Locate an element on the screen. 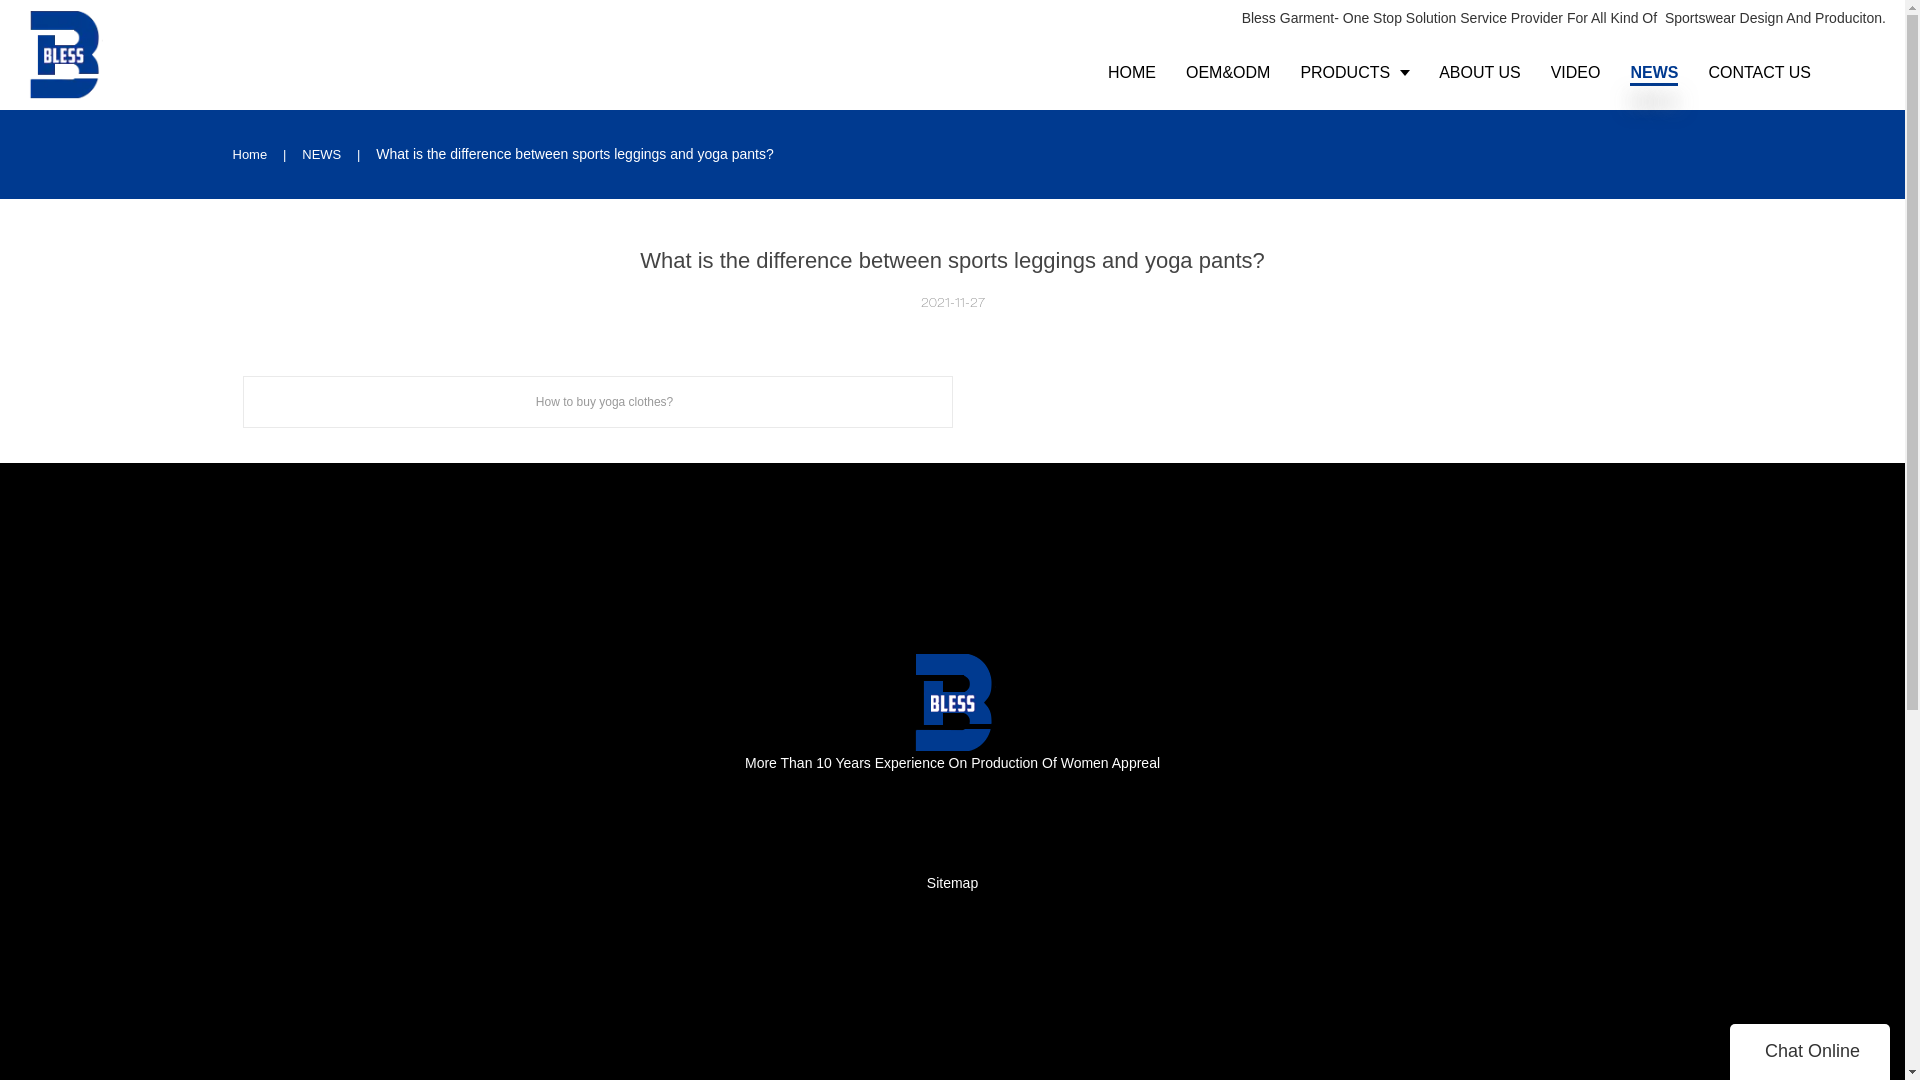 The height and width of the screenshot is (1080, 1920). Sitemap is located at coordinates (952, 883).